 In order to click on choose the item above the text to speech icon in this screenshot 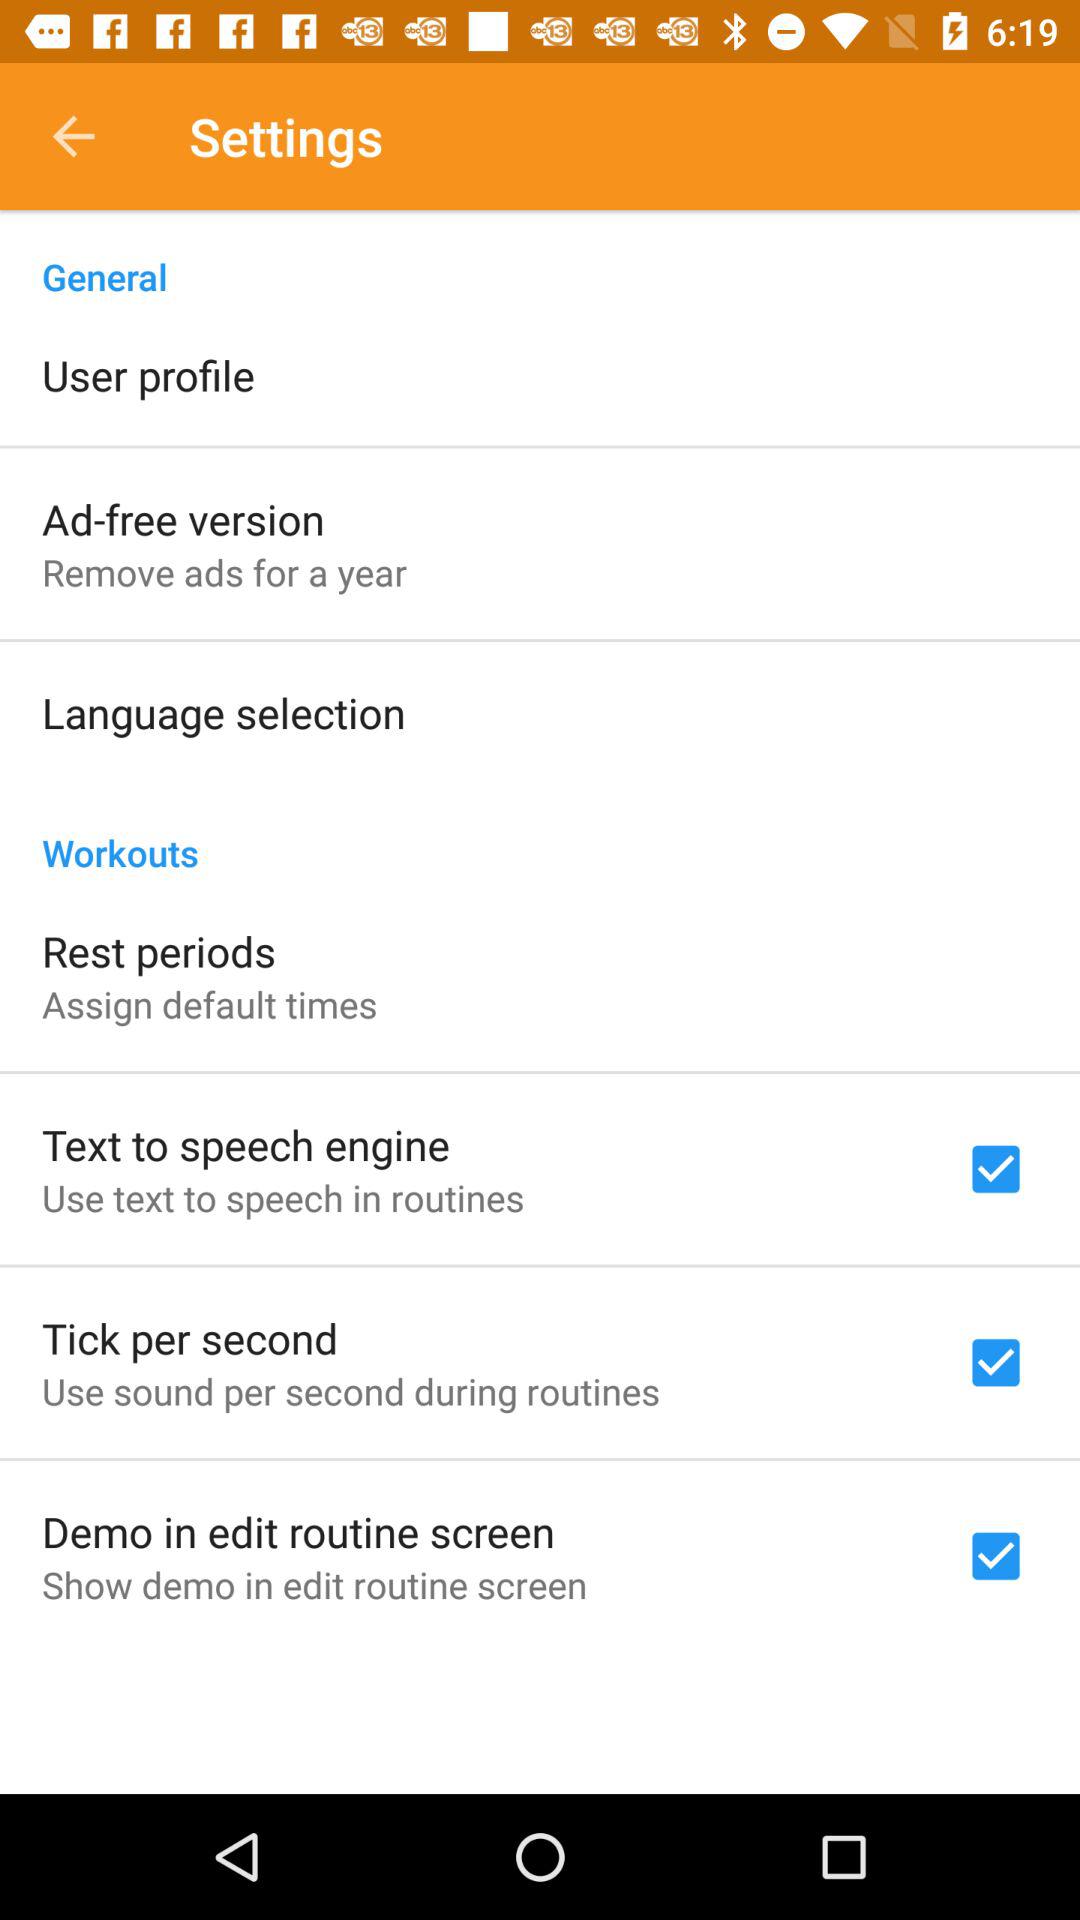, I will do `click(210, 1004)`.